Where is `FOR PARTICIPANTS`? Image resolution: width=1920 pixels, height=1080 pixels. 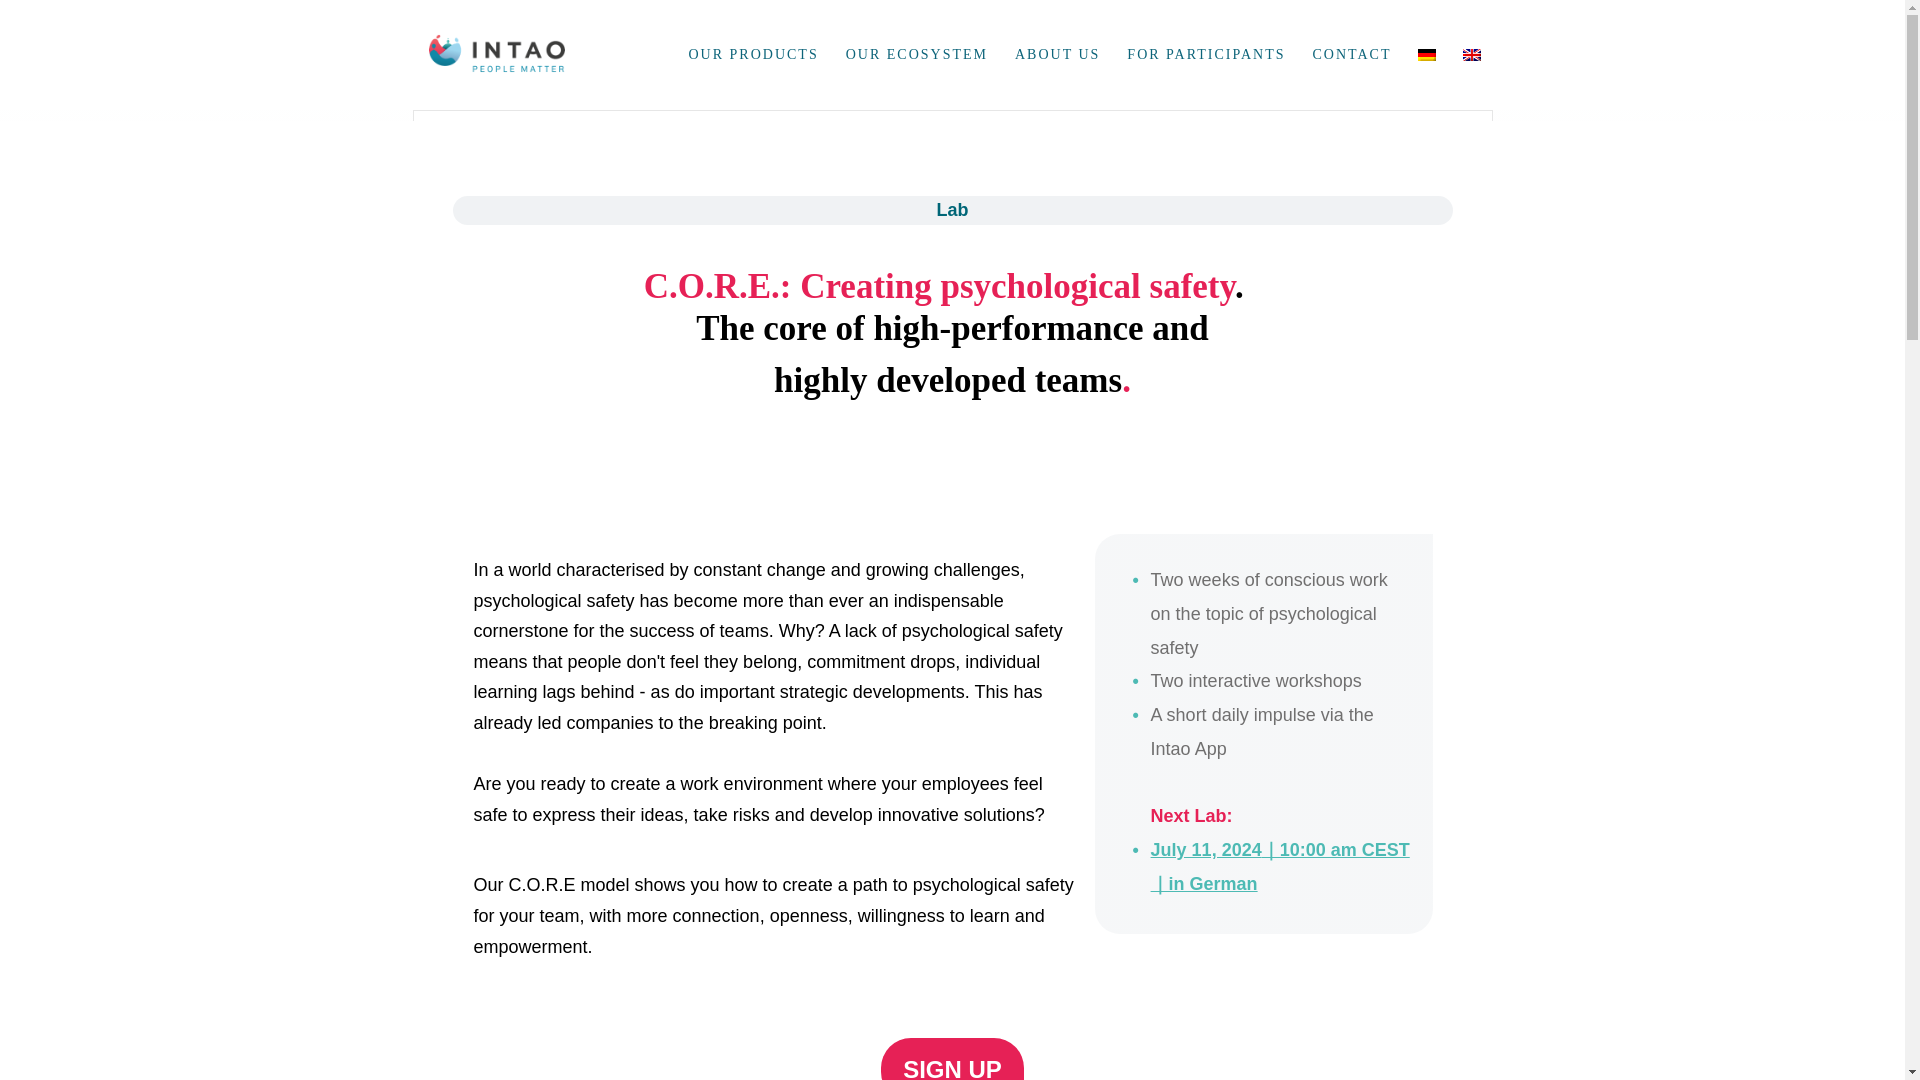
FOR PARTICIPANTS is located at coordinates (1206, 54).